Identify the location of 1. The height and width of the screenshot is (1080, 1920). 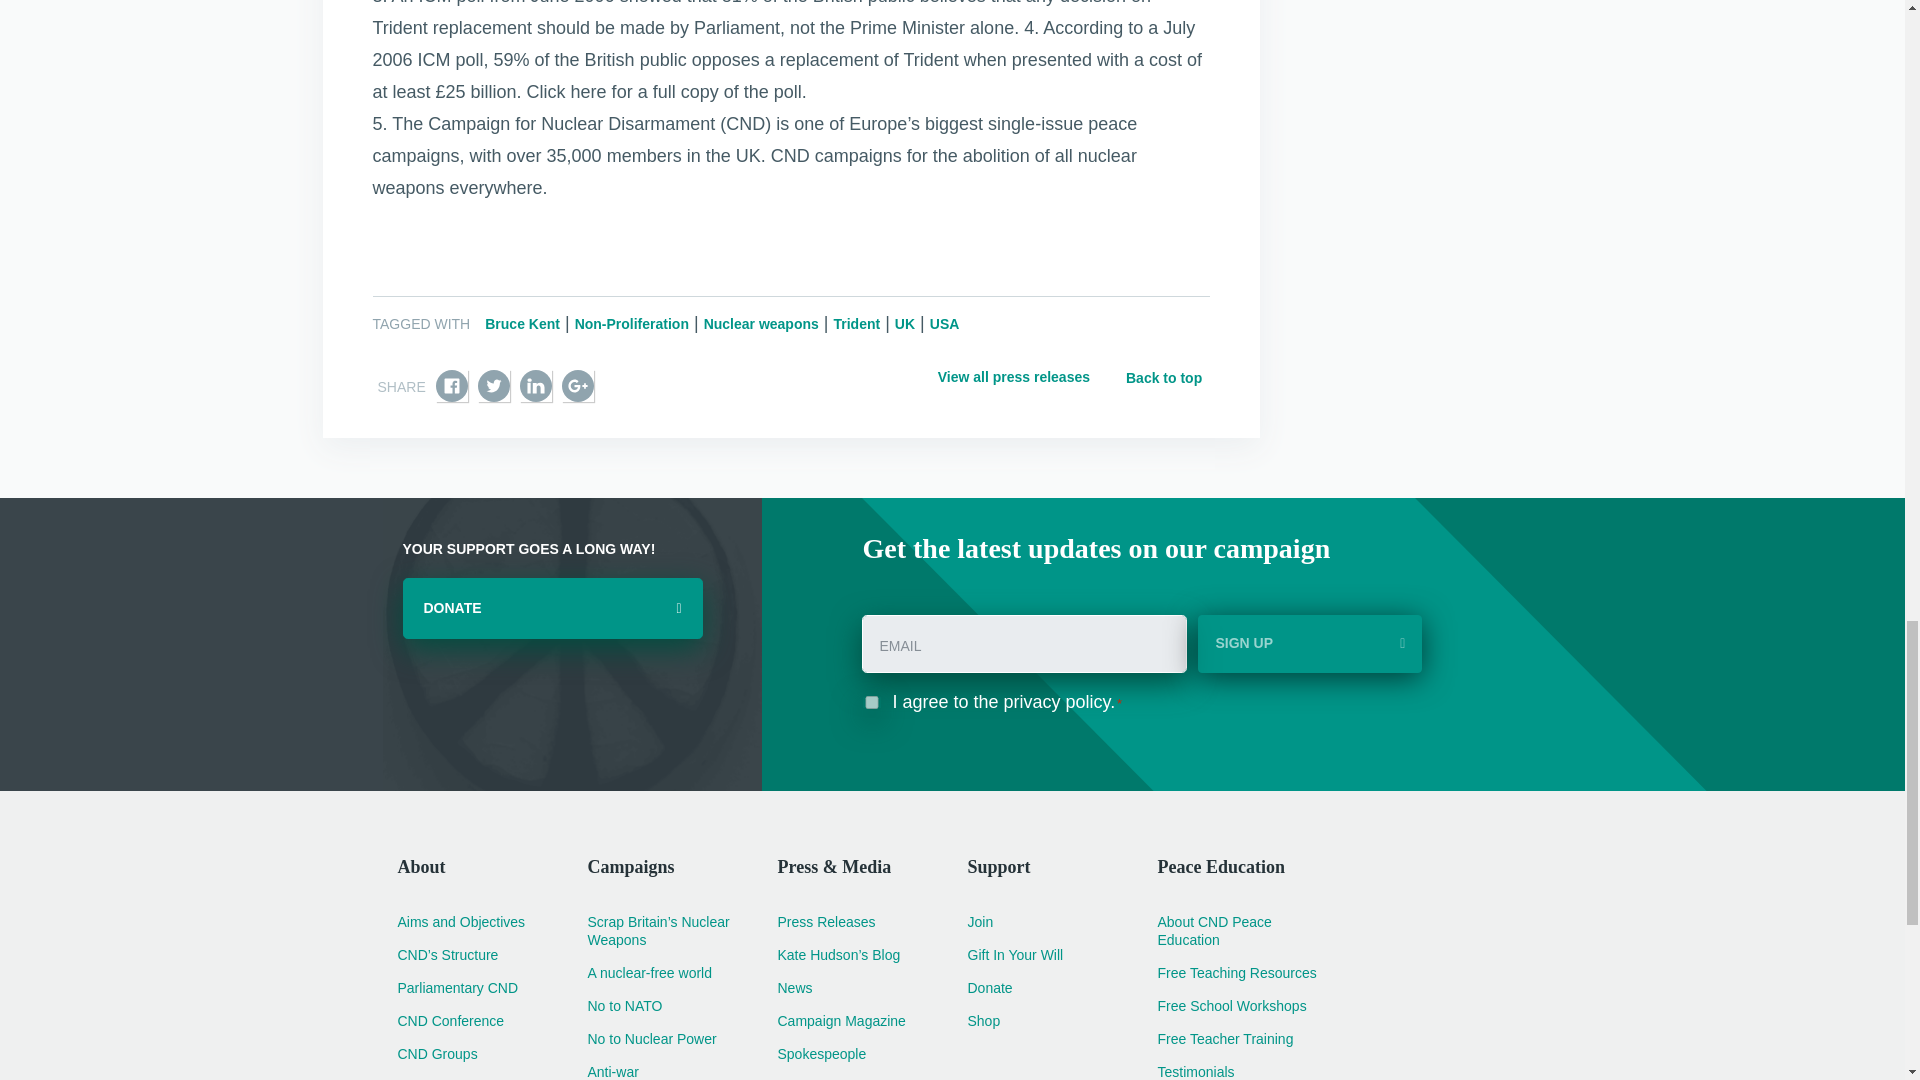
(872, 702).